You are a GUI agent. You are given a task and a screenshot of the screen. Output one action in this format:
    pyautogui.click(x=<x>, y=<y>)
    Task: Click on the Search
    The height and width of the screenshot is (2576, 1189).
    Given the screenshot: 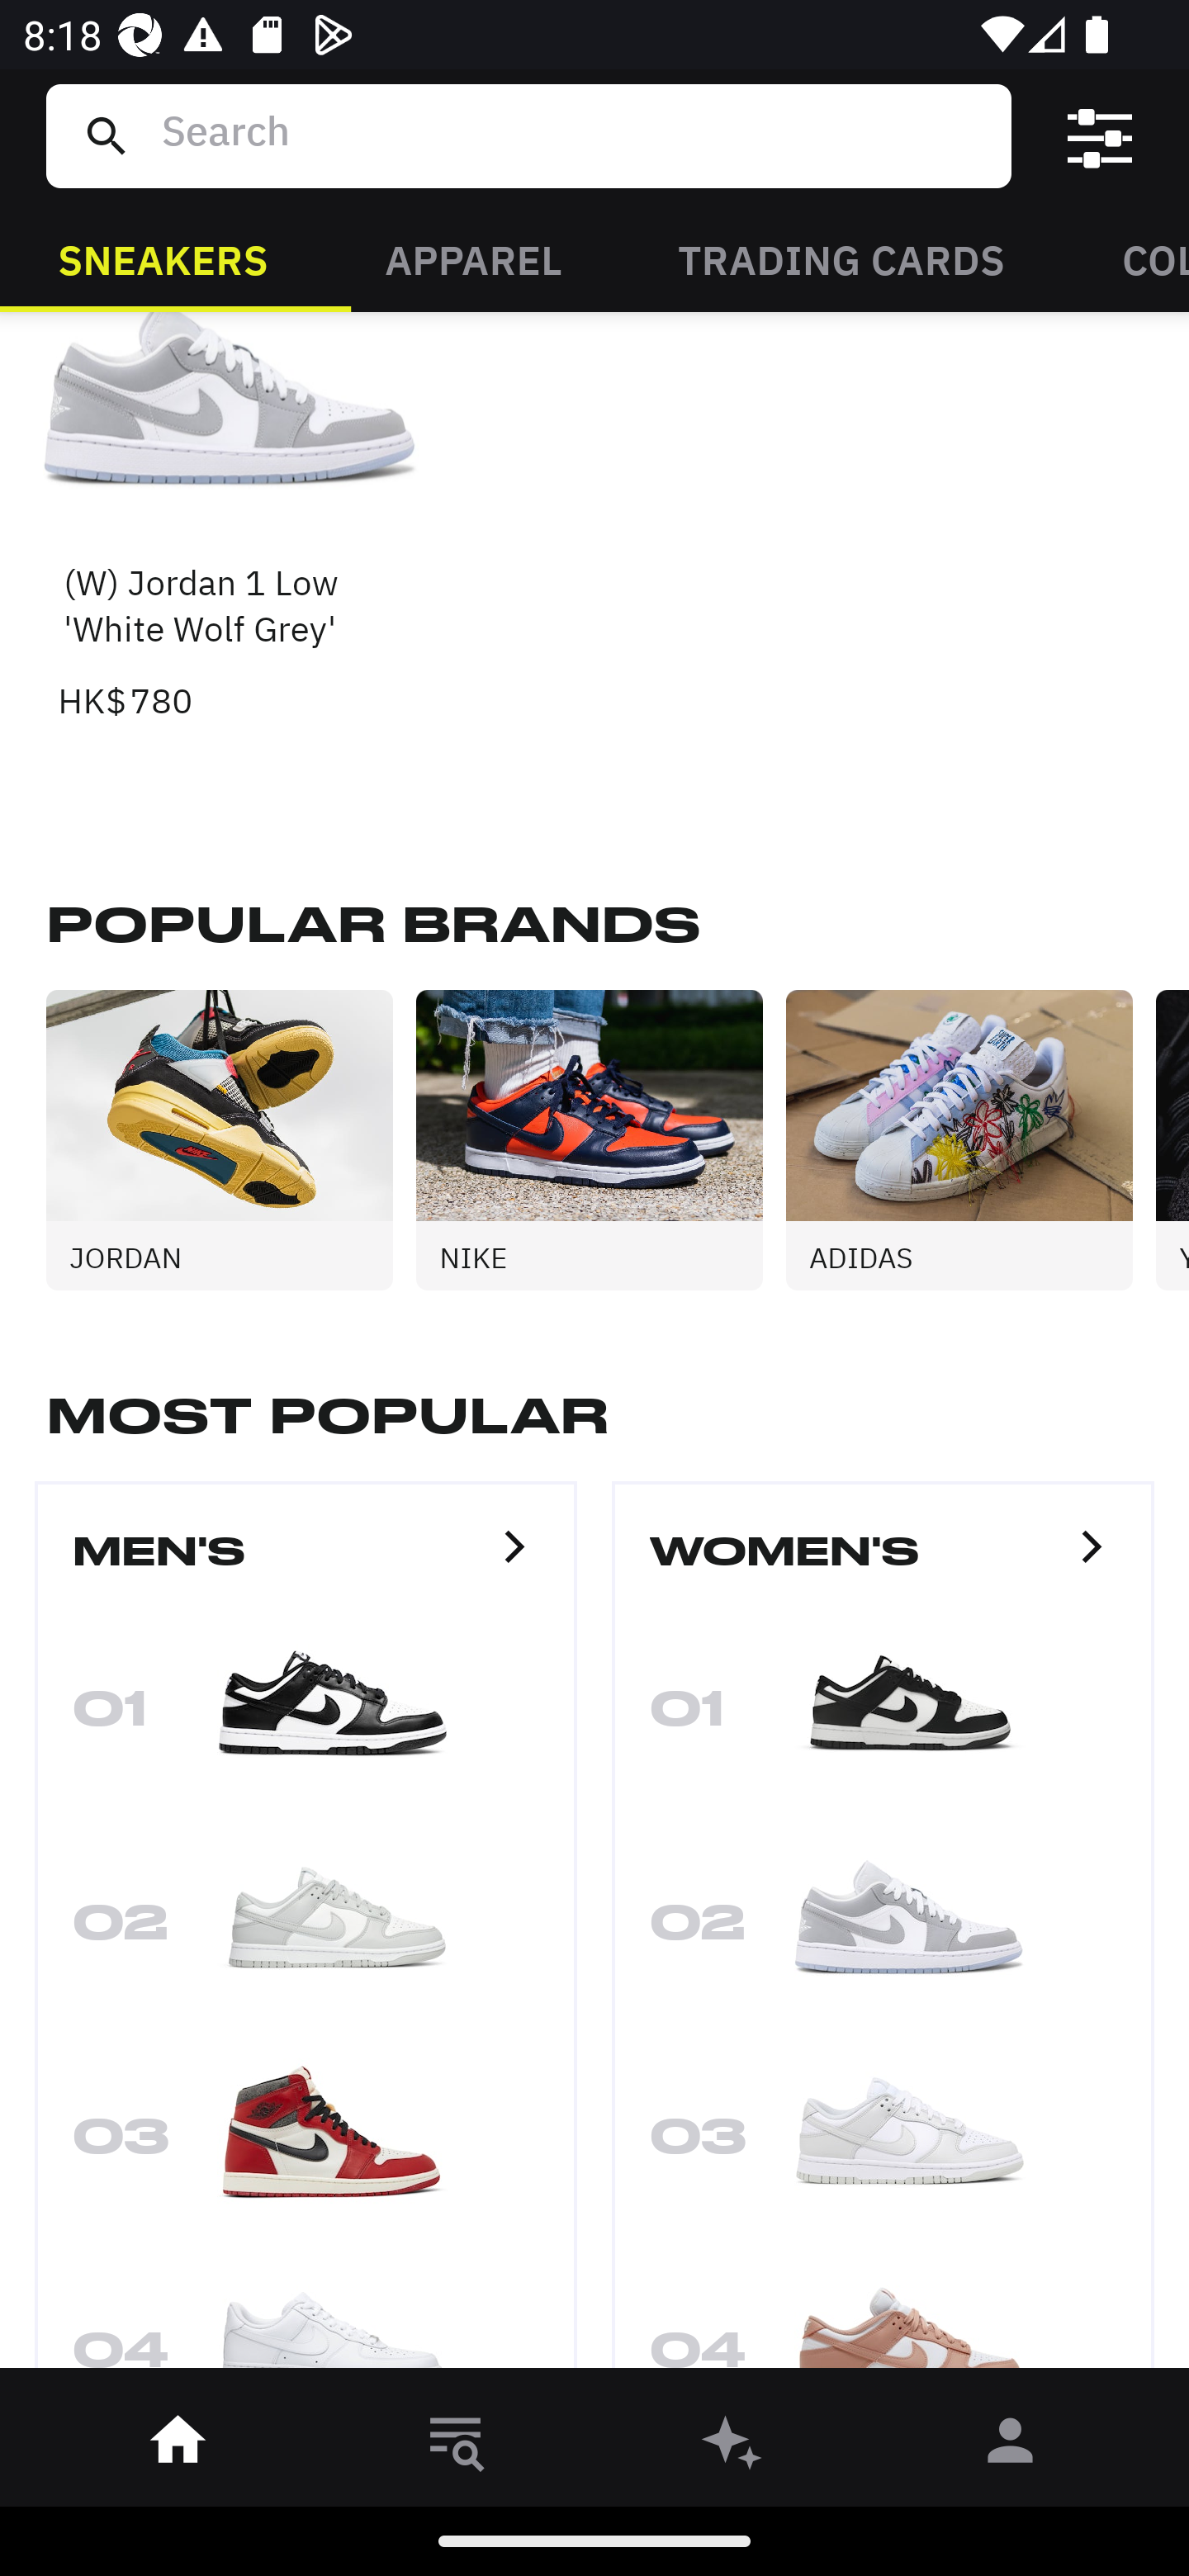 What is the action you would take?
    pyautogui.click(x=574, y=135)
    